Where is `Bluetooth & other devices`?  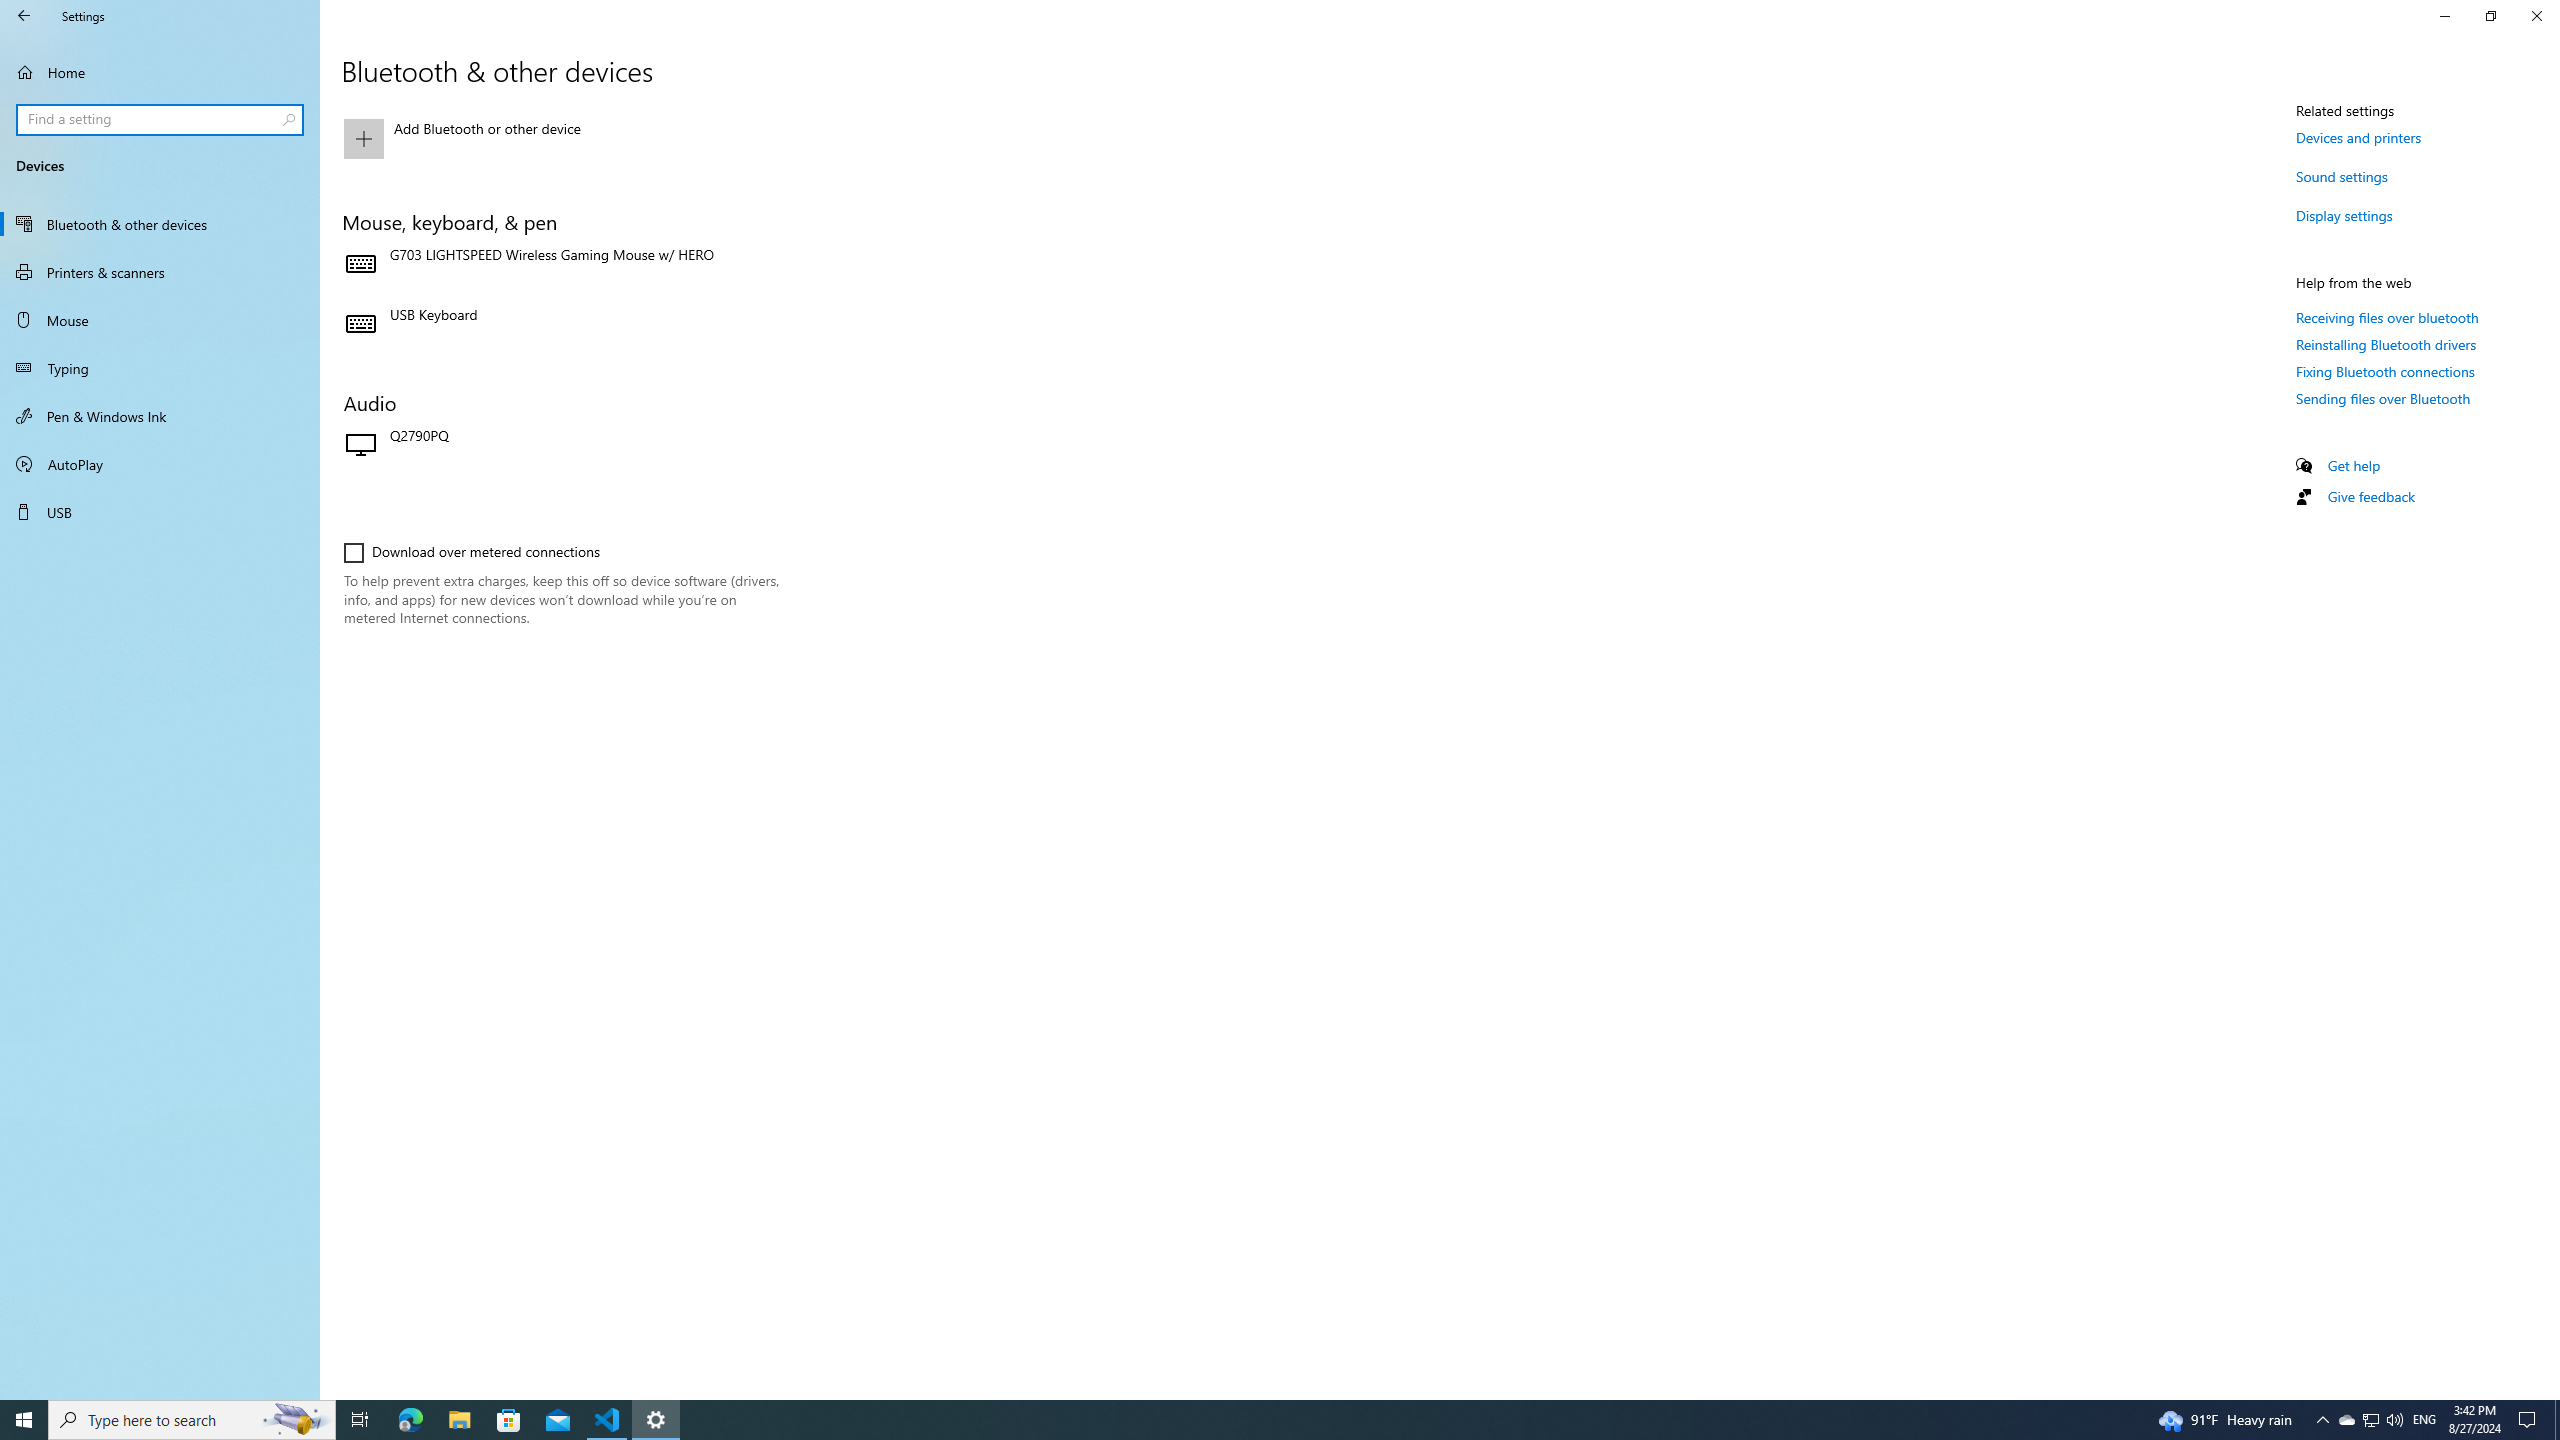
Bluetooth & other devices is located at coordinates (160, 224).